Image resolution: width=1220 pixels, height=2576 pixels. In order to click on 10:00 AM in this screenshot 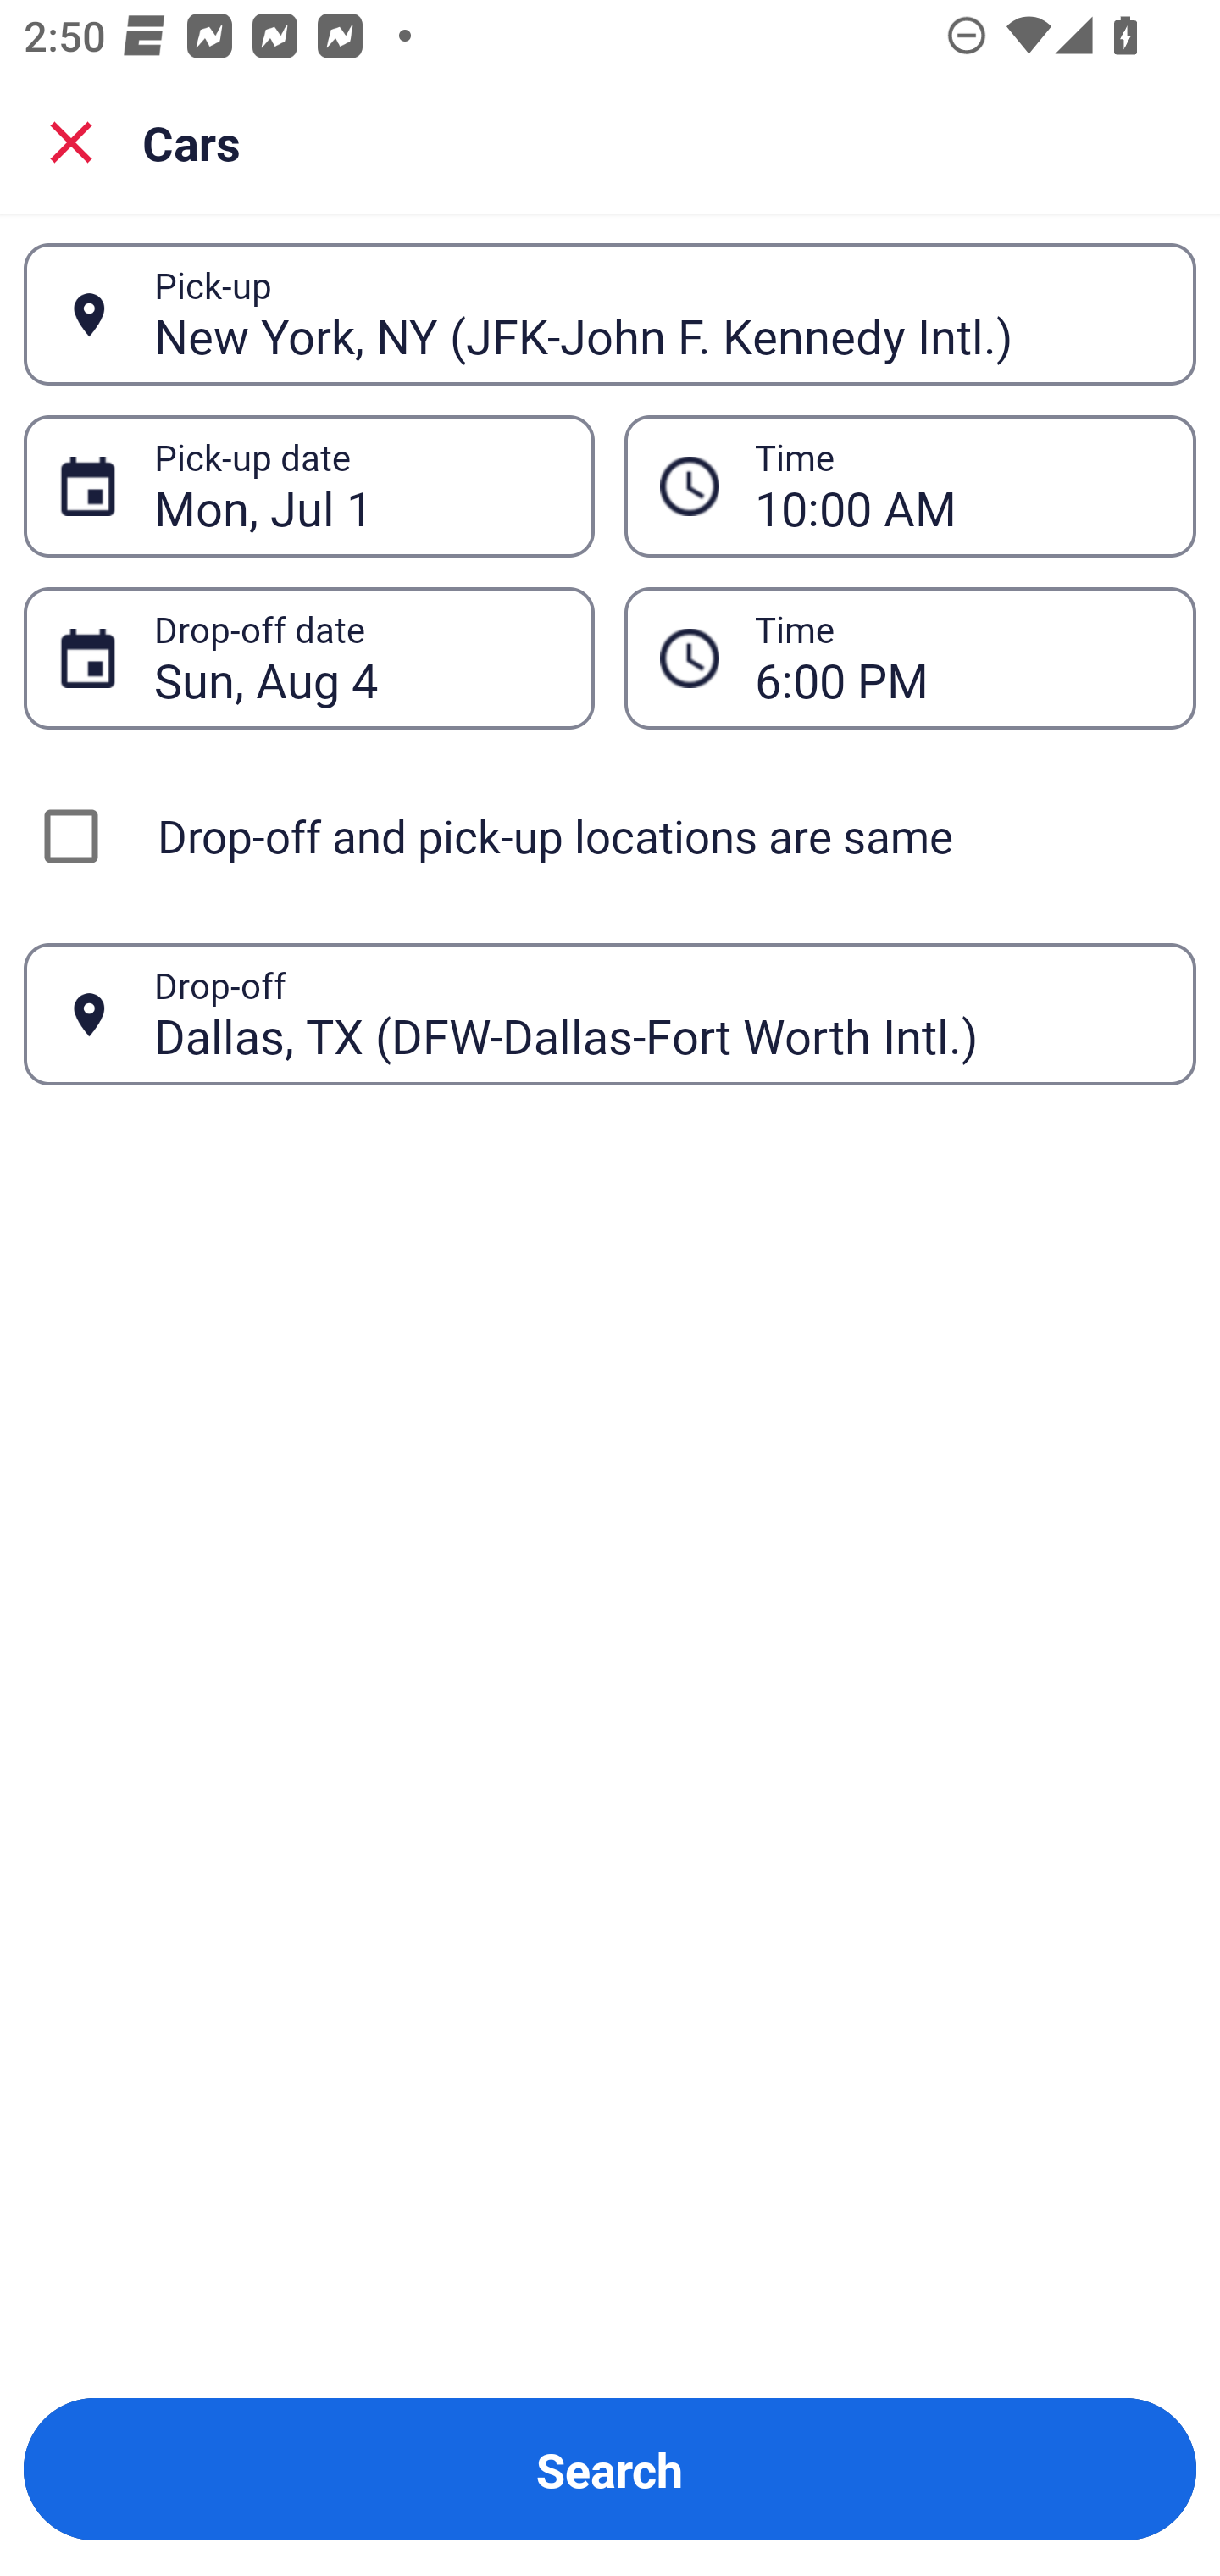, I will do `click(910, 485)`.